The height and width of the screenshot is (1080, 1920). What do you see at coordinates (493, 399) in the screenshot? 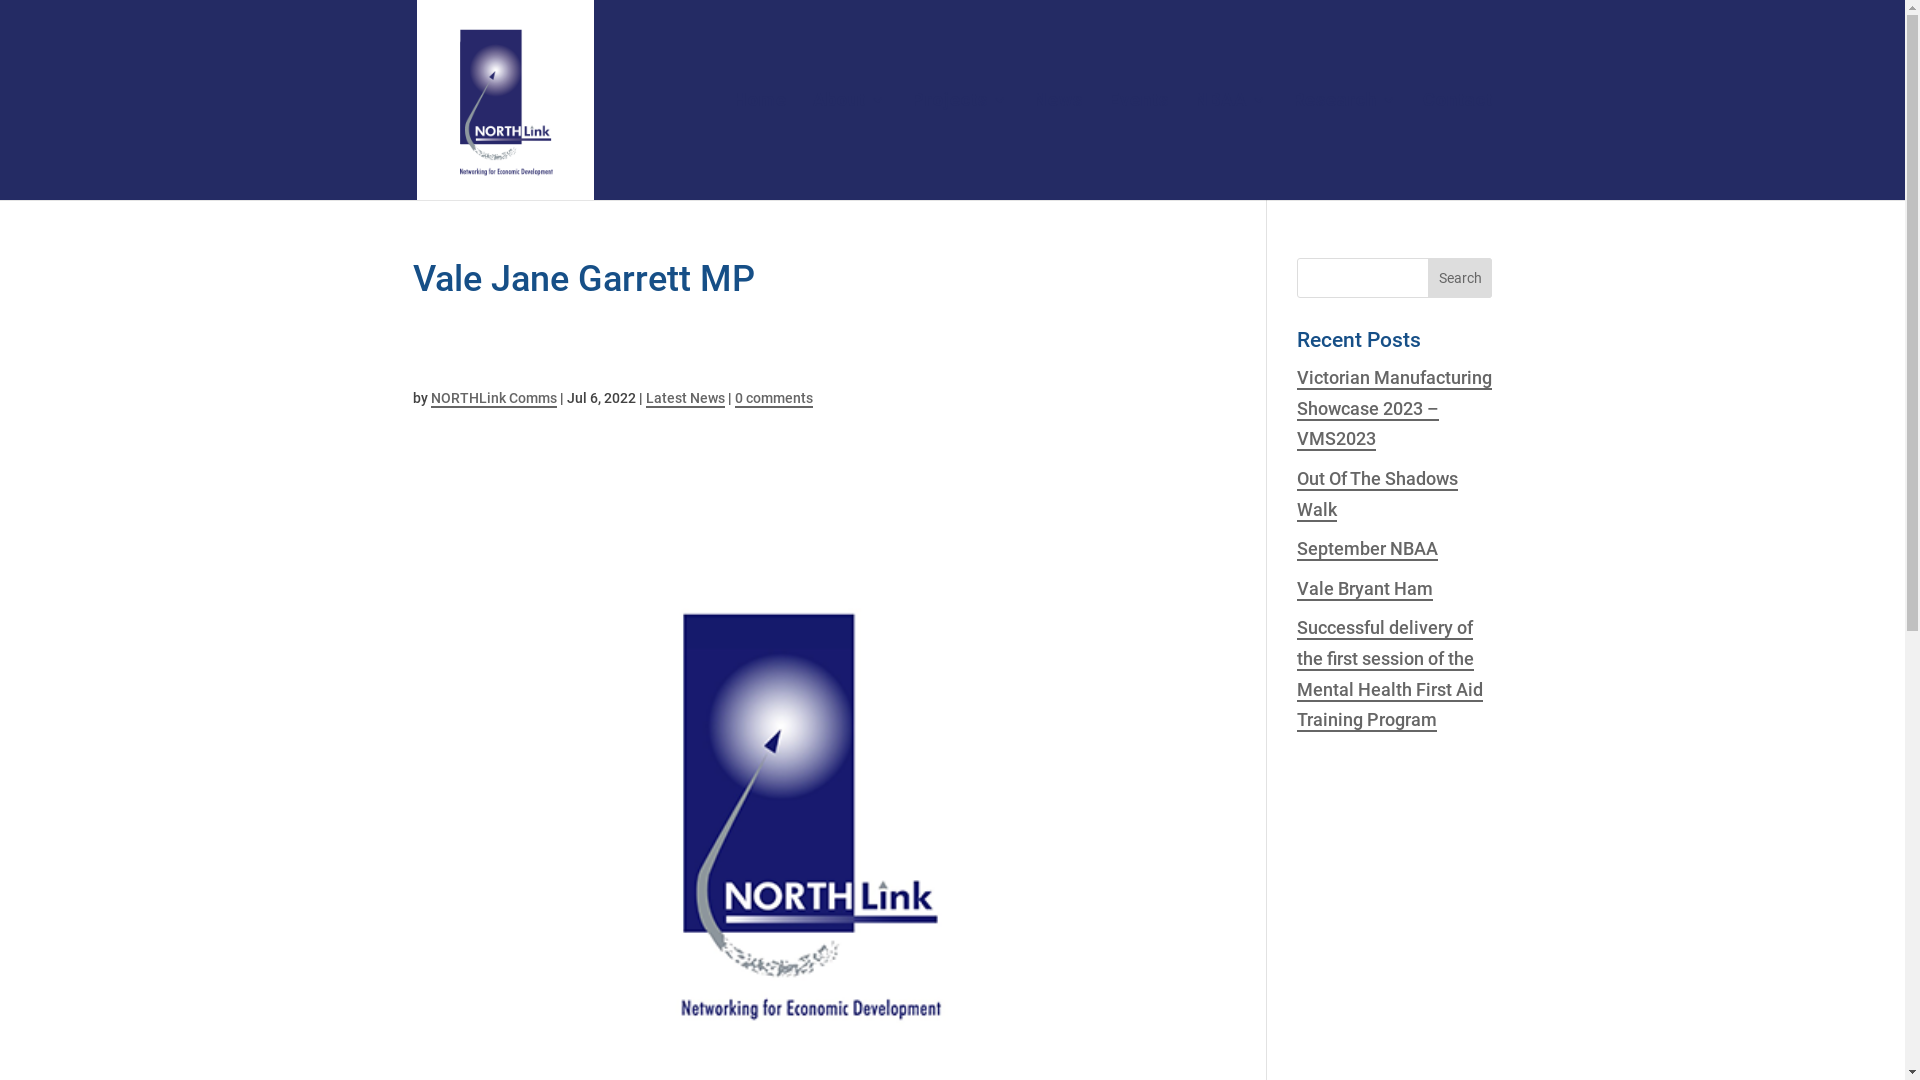
I see `NORTHLink Comms` at bounding box center [493, 399].